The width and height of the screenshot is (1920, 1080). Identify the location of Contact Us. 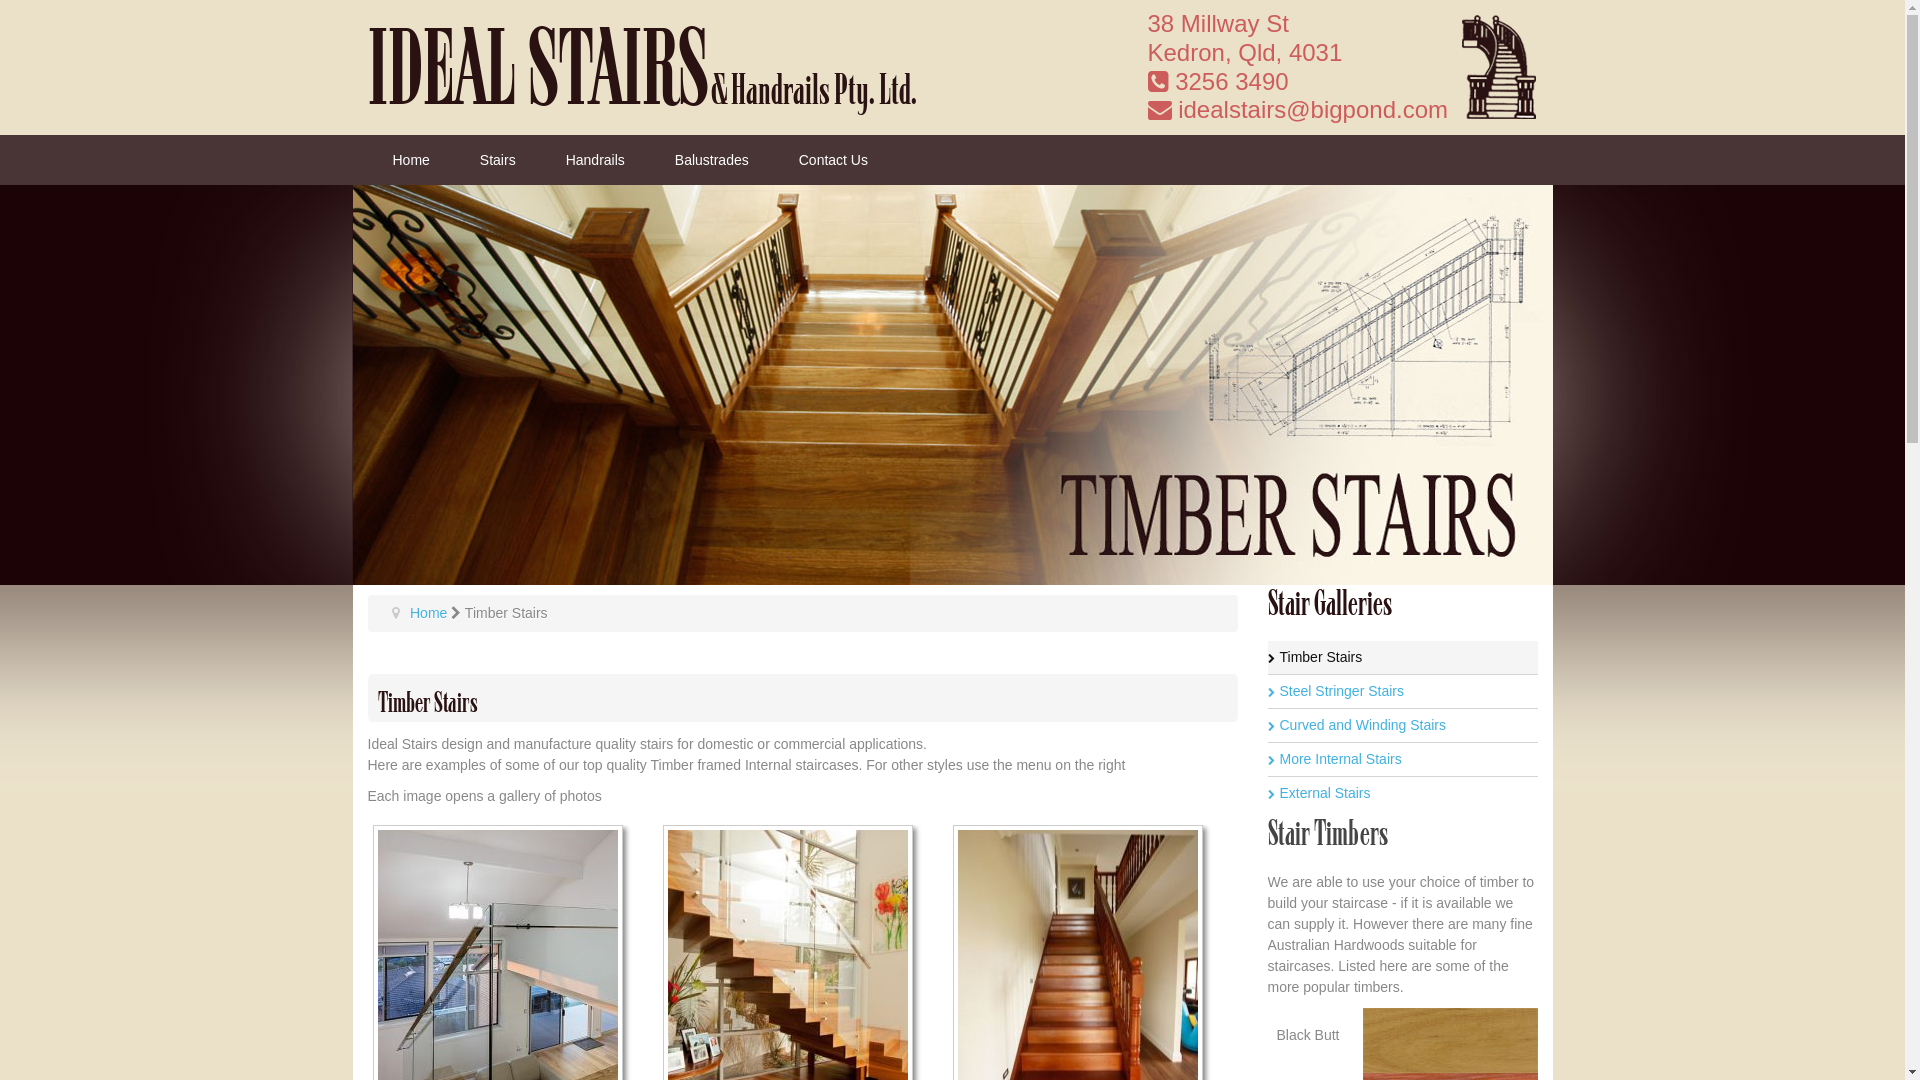
(834, 160).